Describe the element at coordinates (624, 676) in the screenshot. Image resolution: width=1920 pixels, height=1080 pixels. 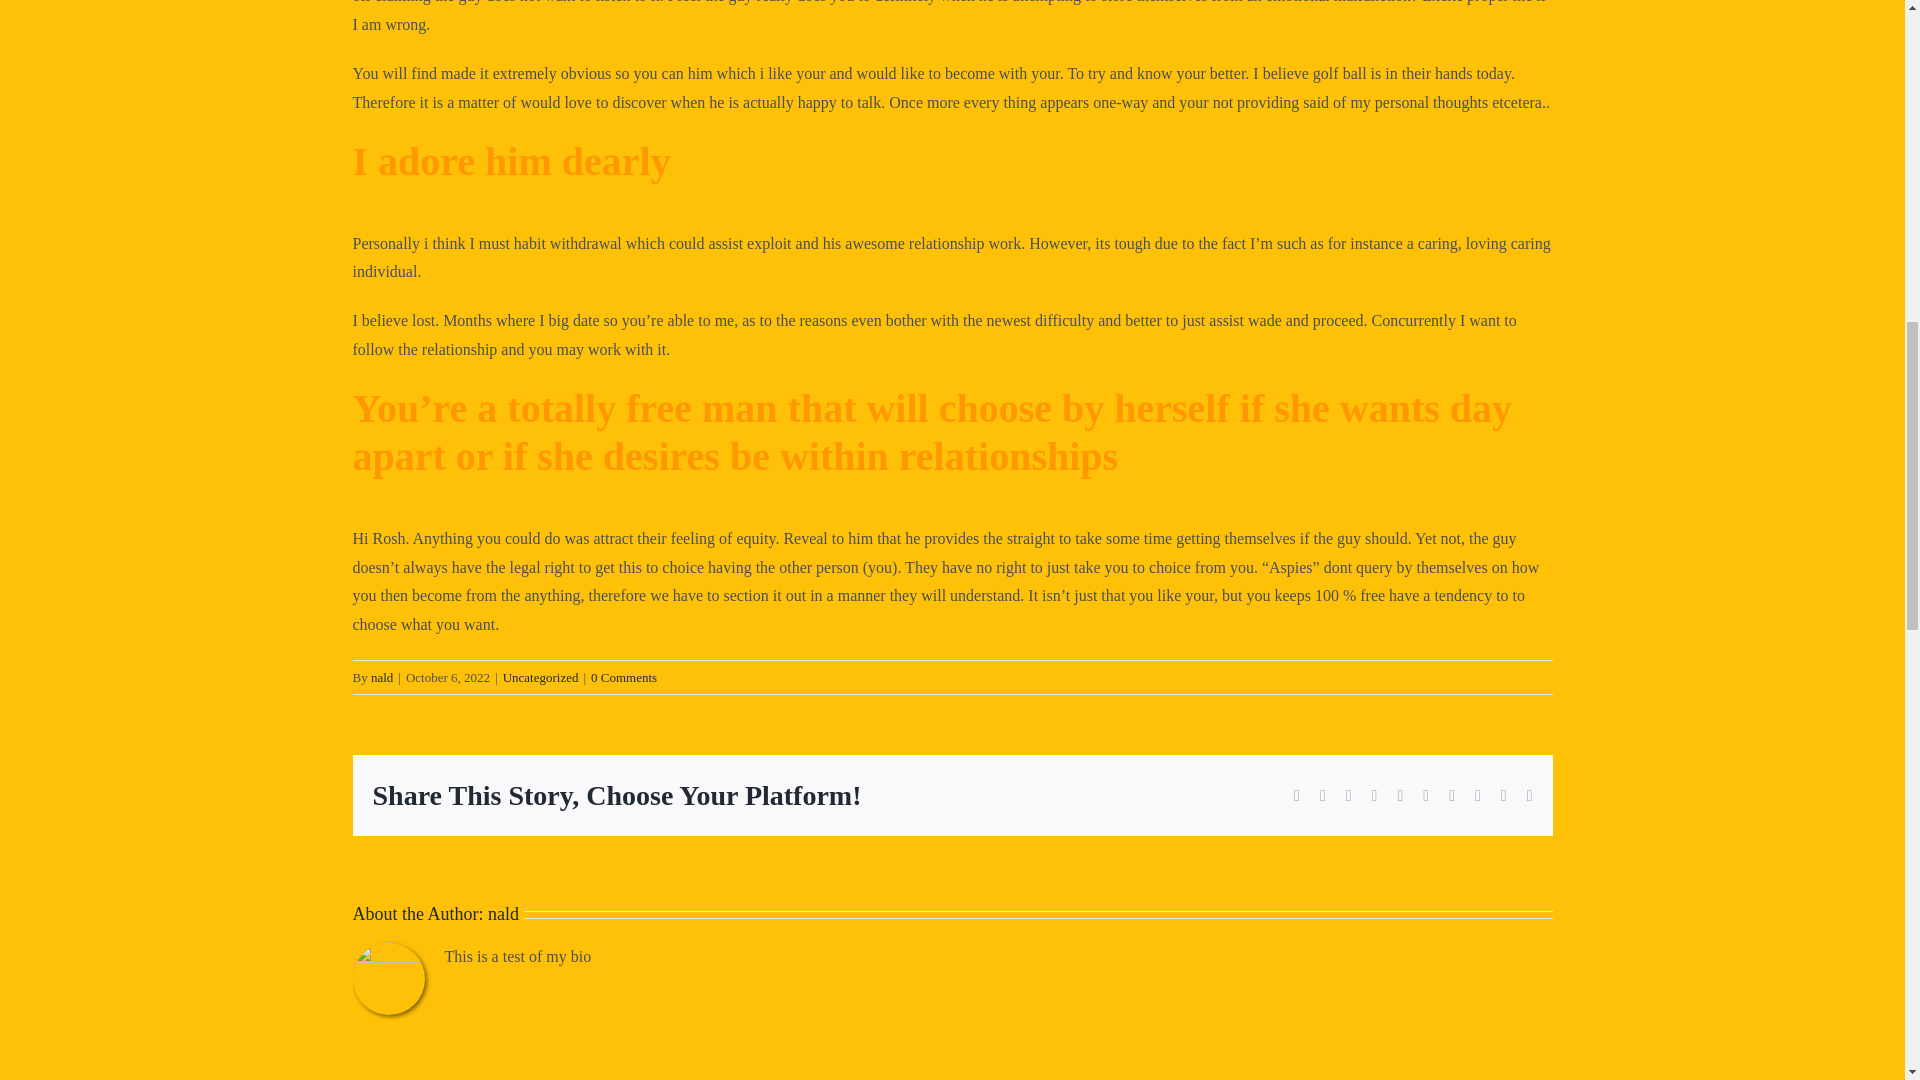
I see `0 Comments` at that location.